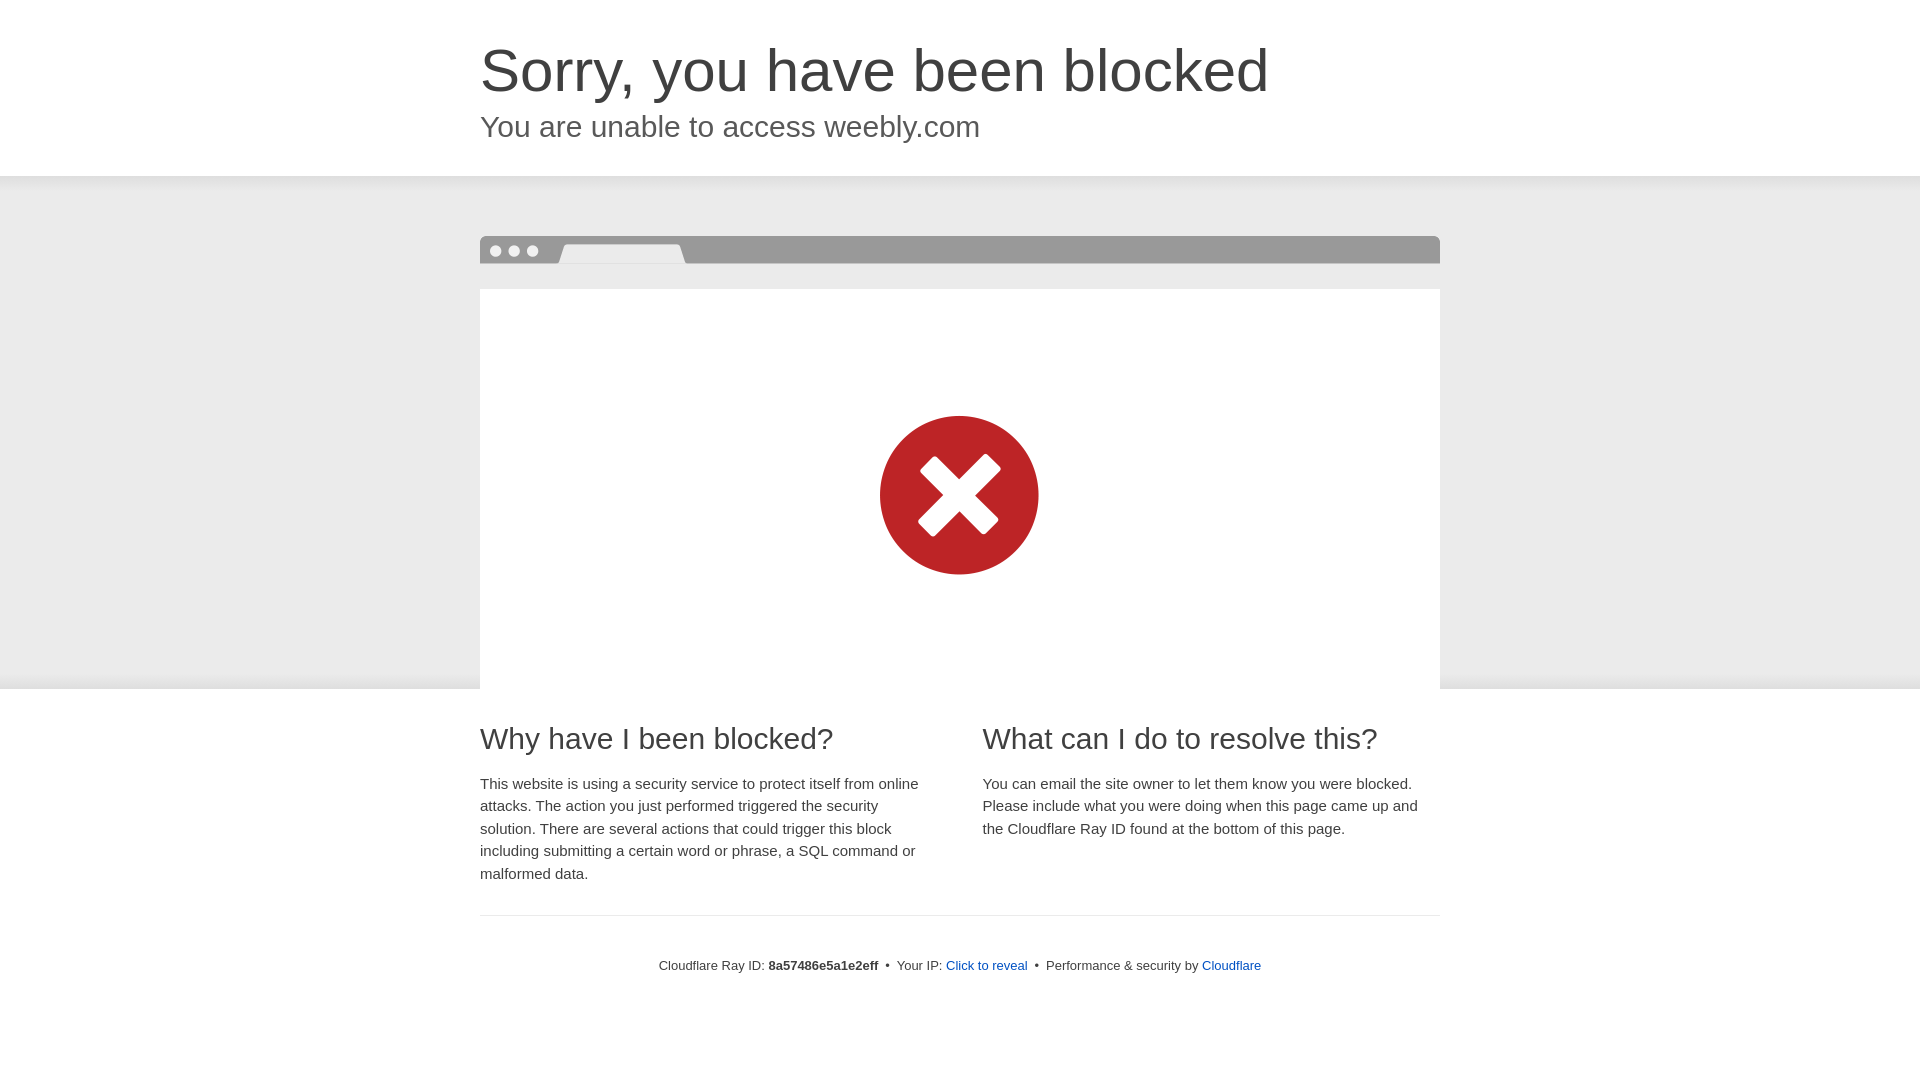  I want to click on Click to reveal, so click(986, 966).